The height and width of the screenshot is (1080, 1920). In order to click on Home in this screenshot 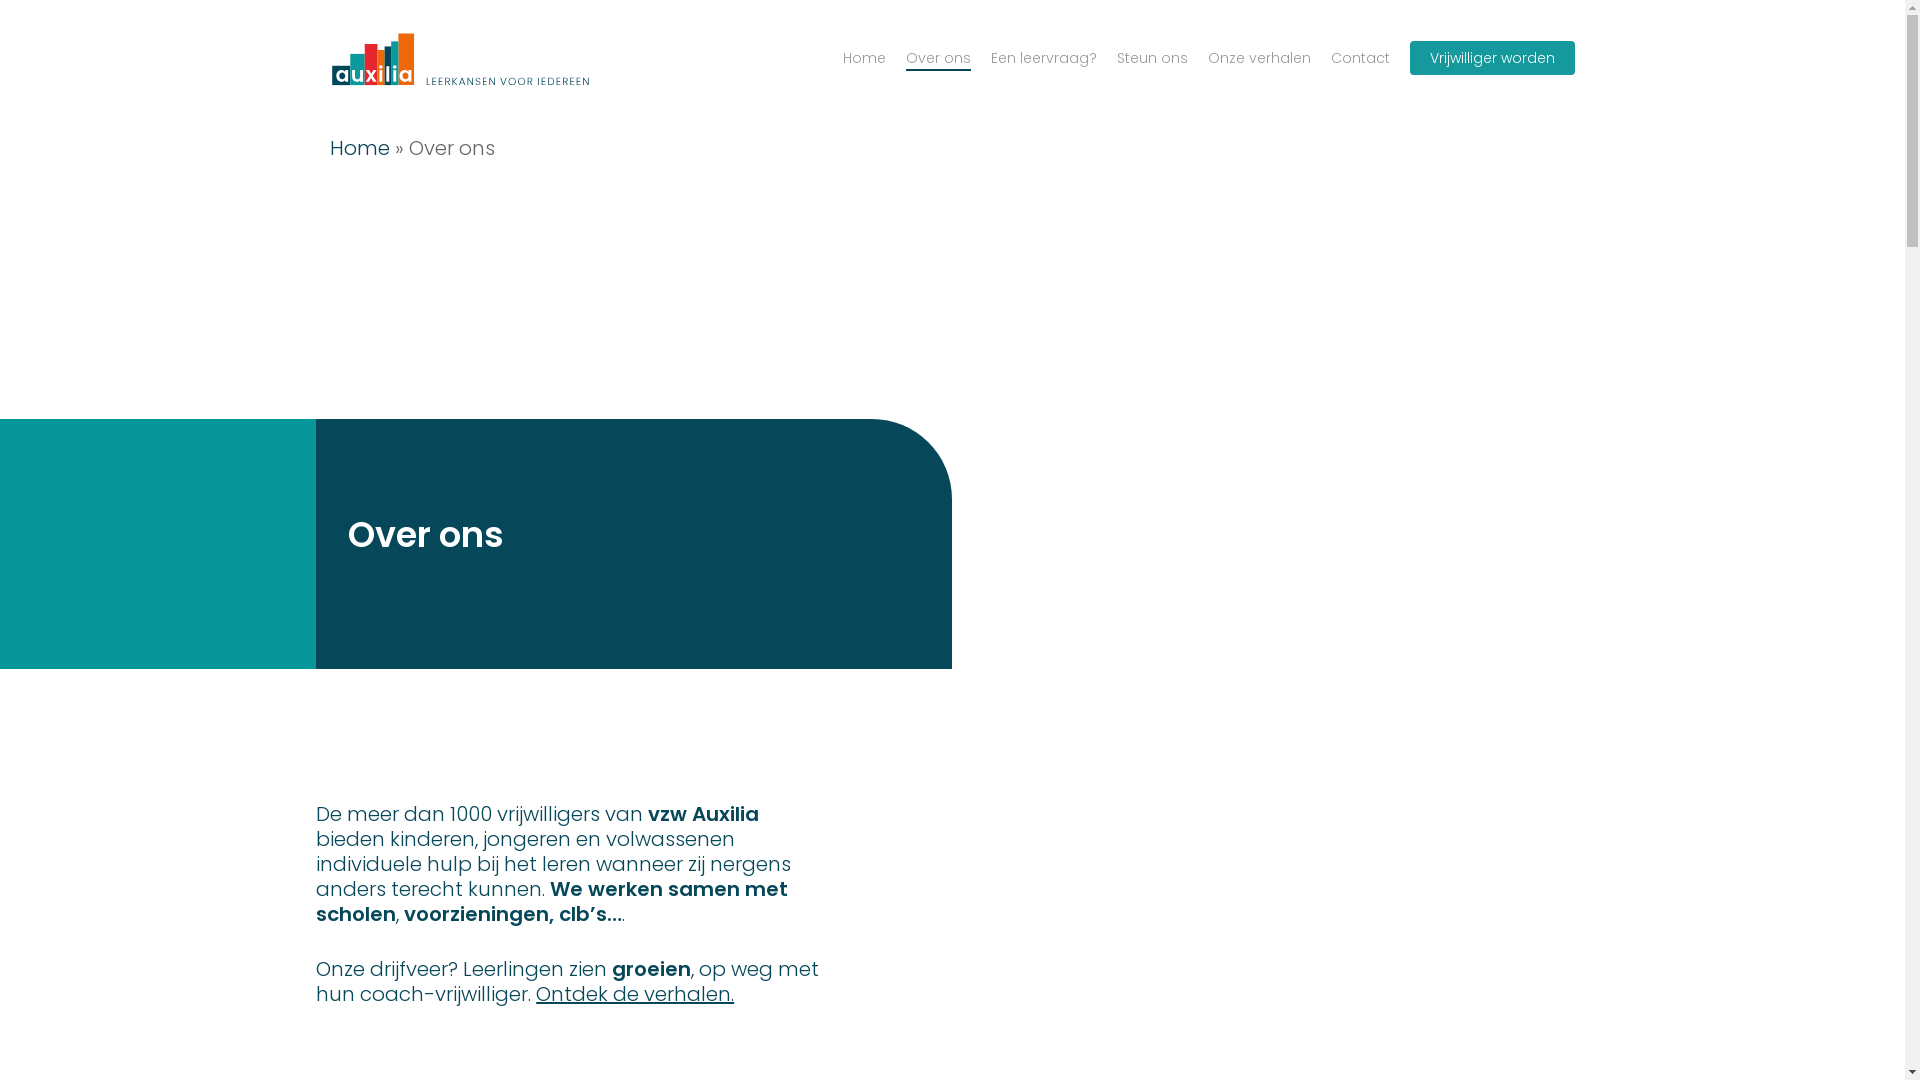, I will do `click(360, 148)`.